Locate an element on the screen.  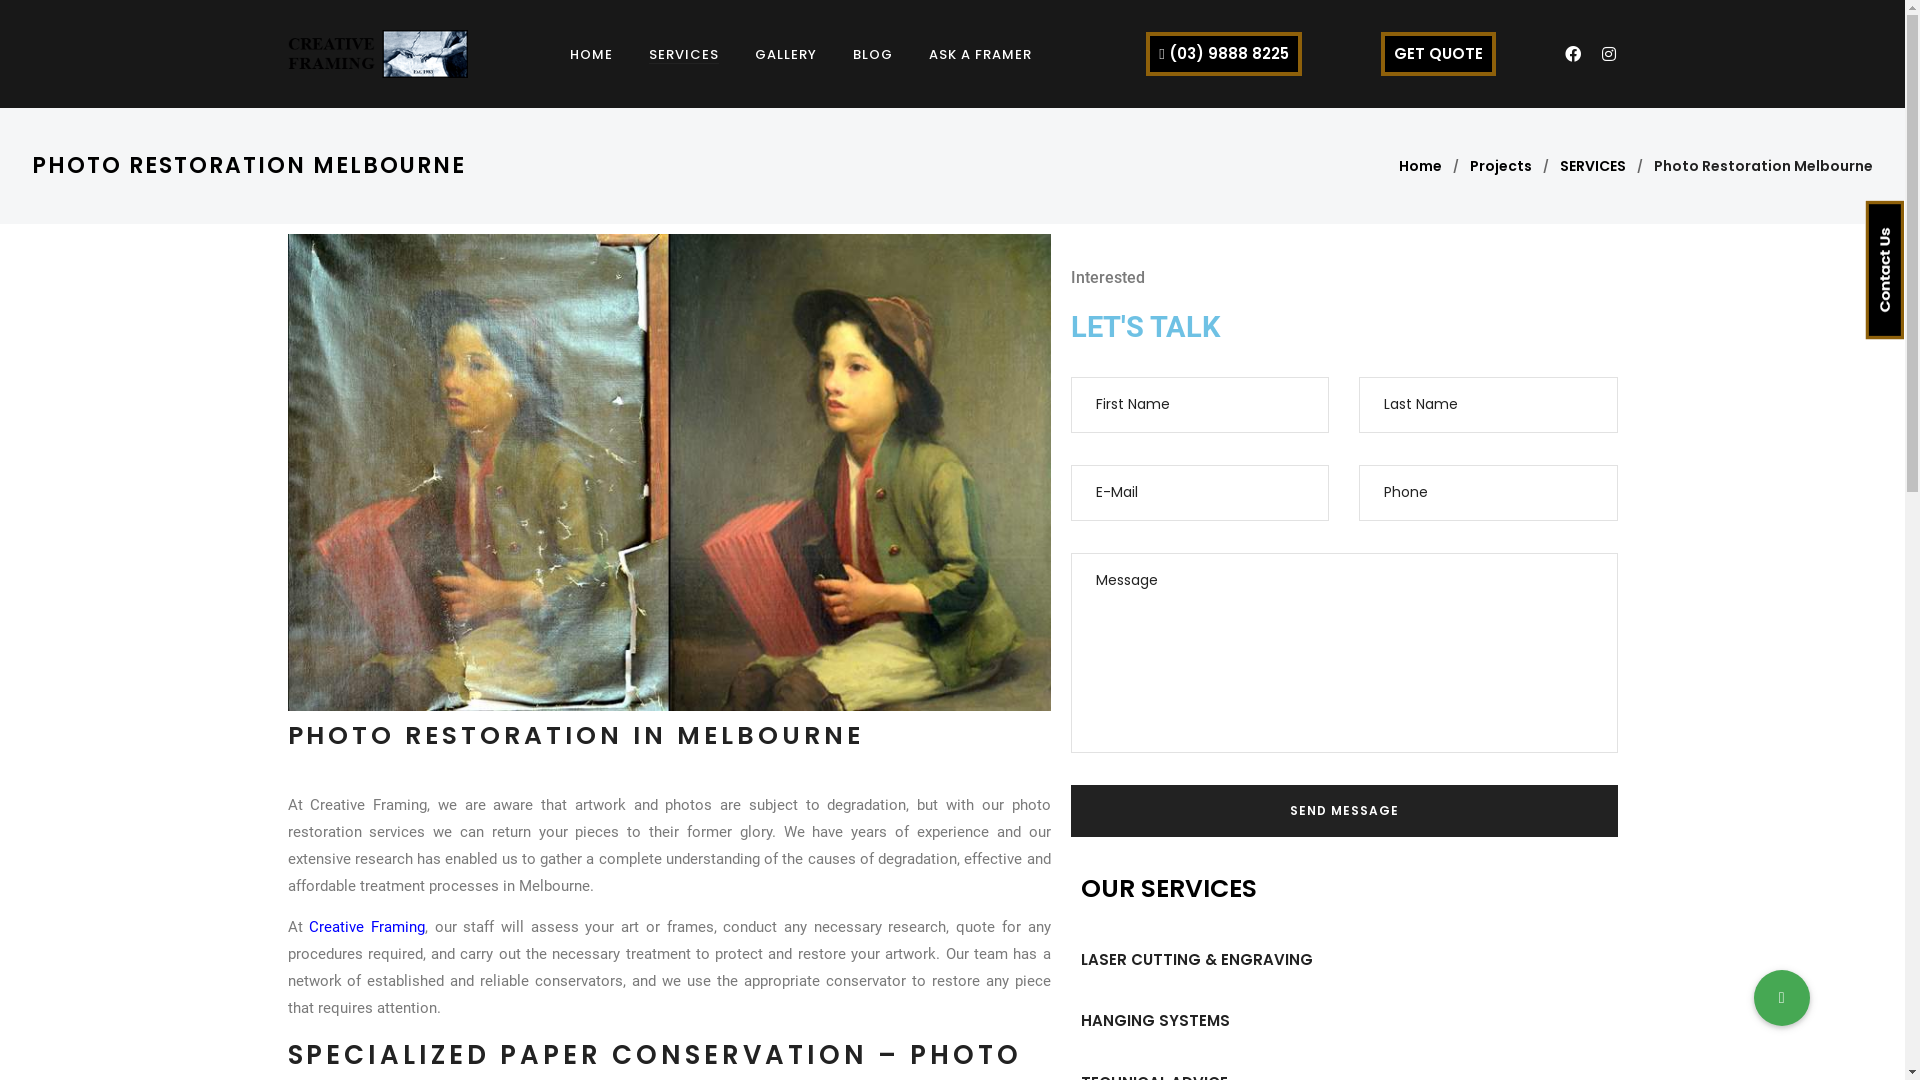
ASK A FRAMER is located at coordinates (980, 54).